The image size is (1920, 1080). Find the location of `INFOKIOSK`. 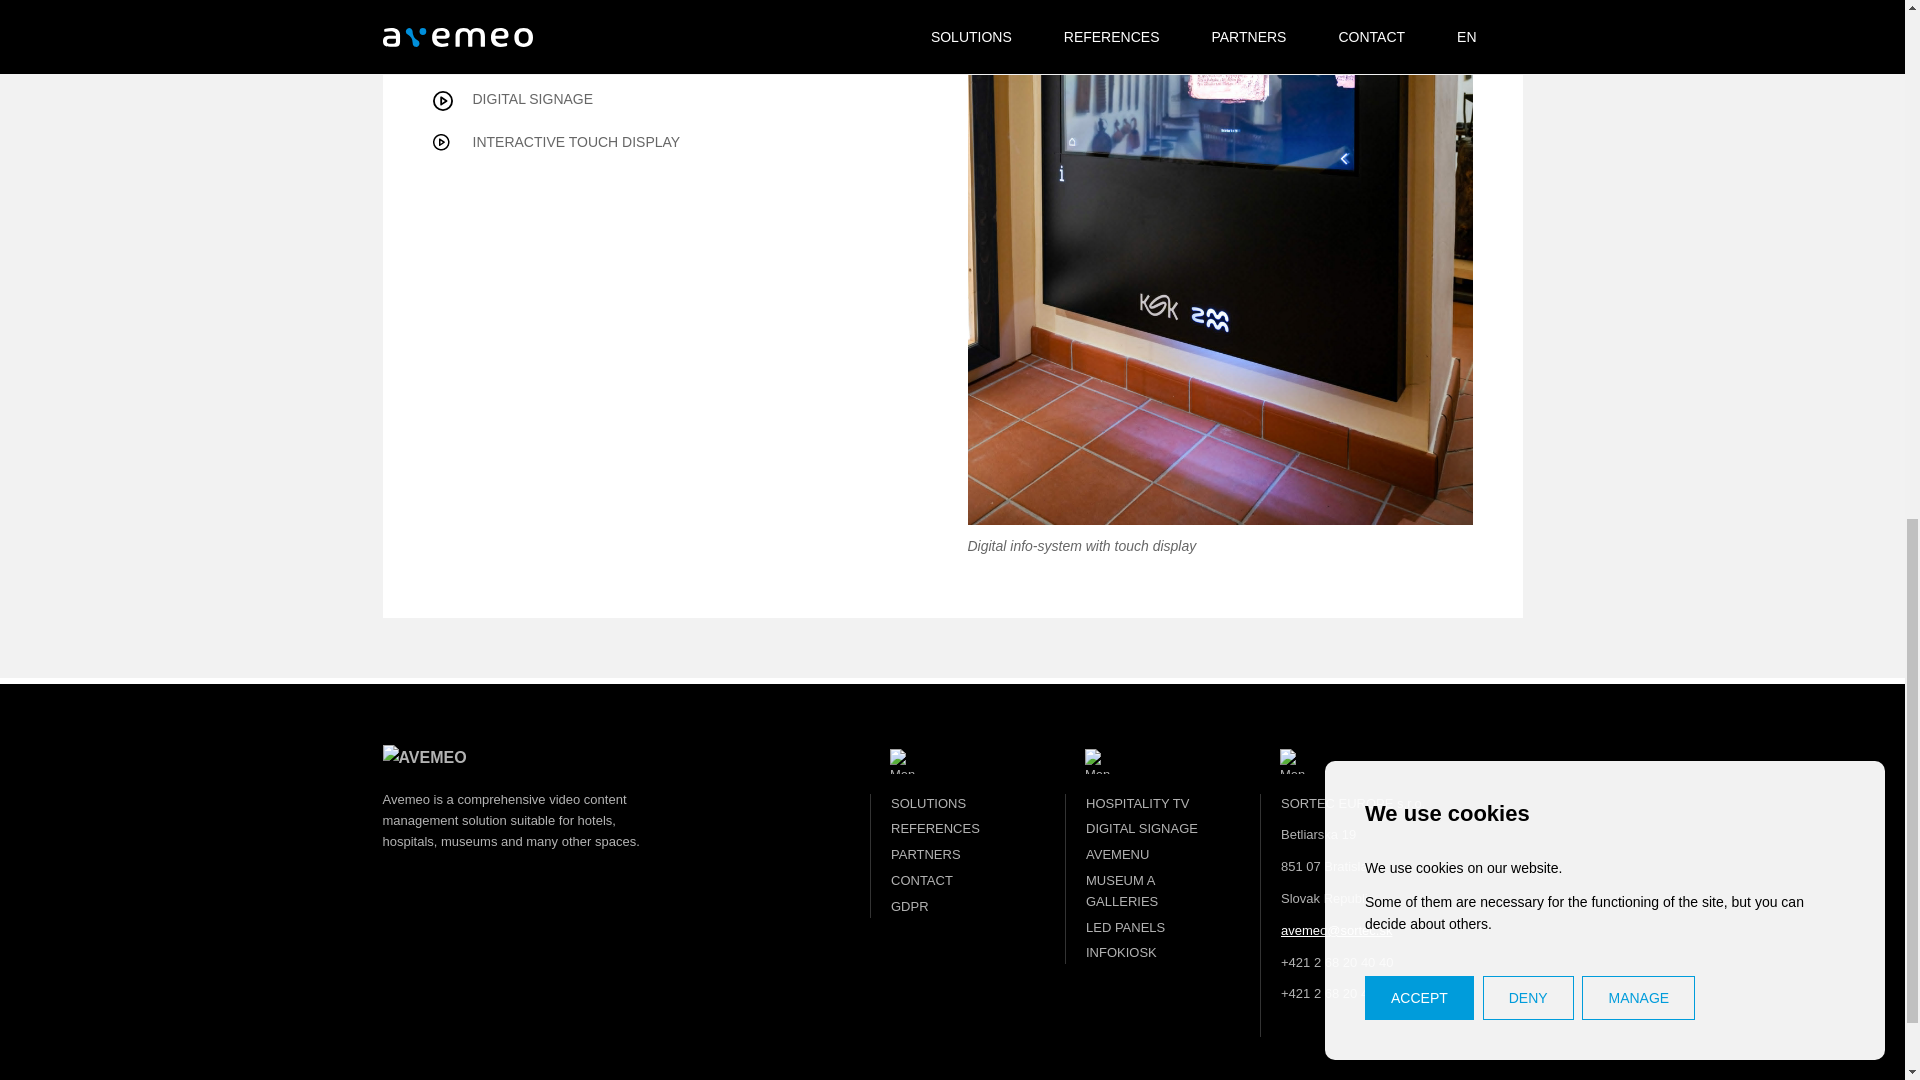

INFOKIOSK is located at coordinates (1122, 955).